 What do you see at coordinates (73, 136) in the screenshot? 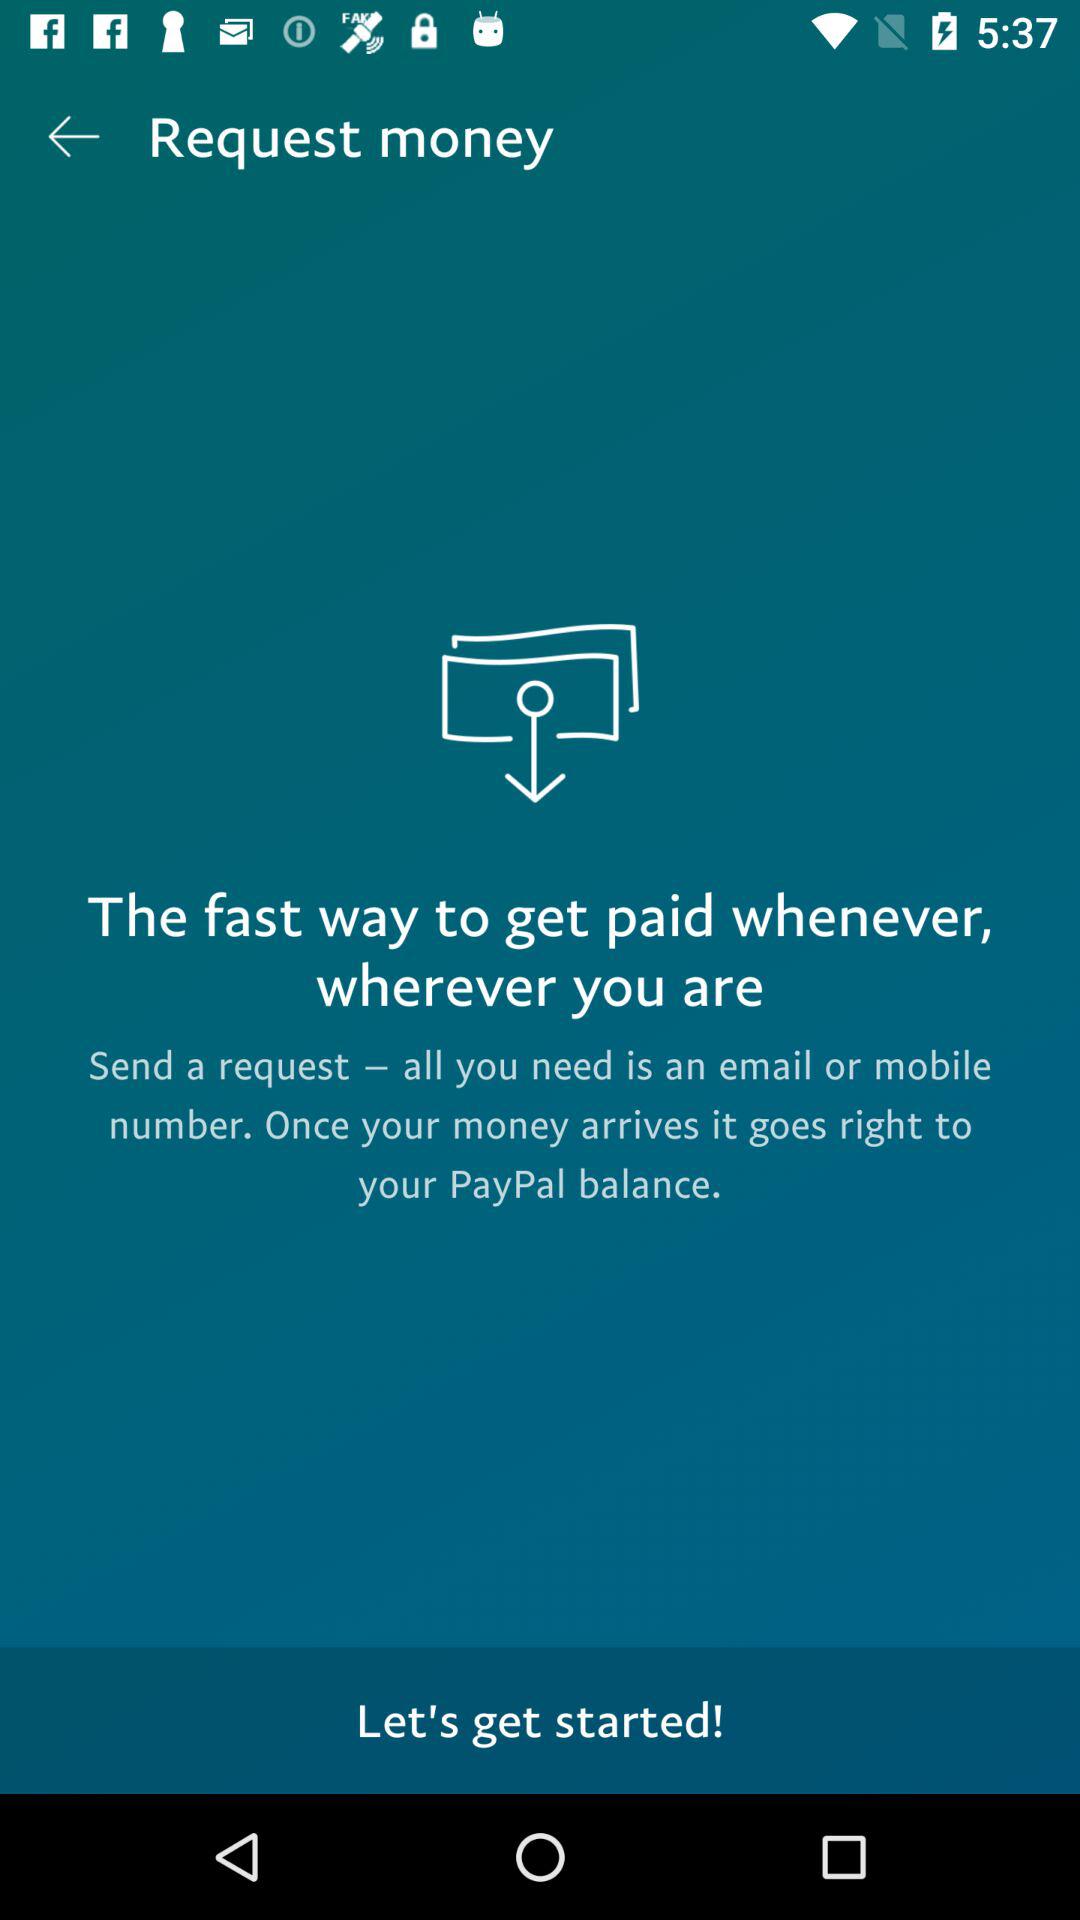
I see `press item next to request money` at bounding box center [73, 136].